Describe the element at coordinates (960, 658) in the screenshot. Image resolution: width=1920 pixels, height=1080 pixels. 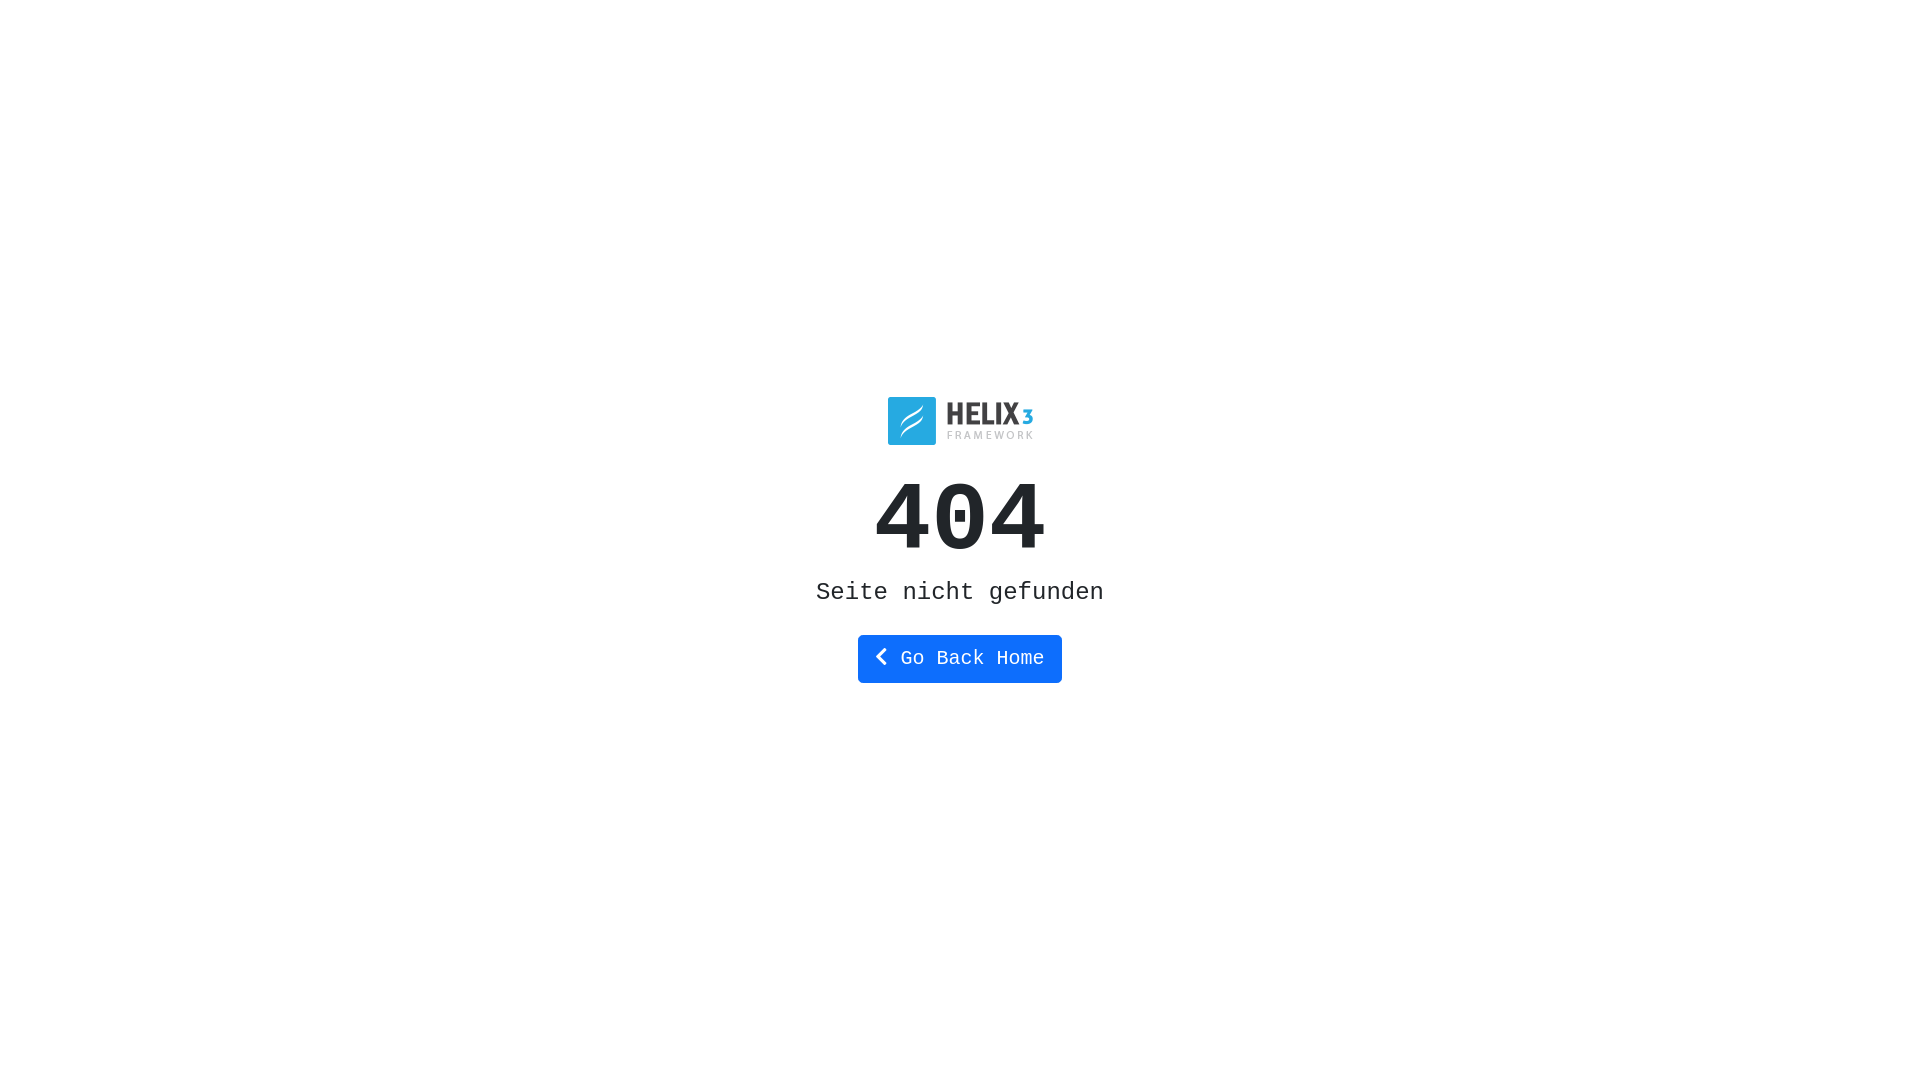
I see `Go Back Home` at that location.